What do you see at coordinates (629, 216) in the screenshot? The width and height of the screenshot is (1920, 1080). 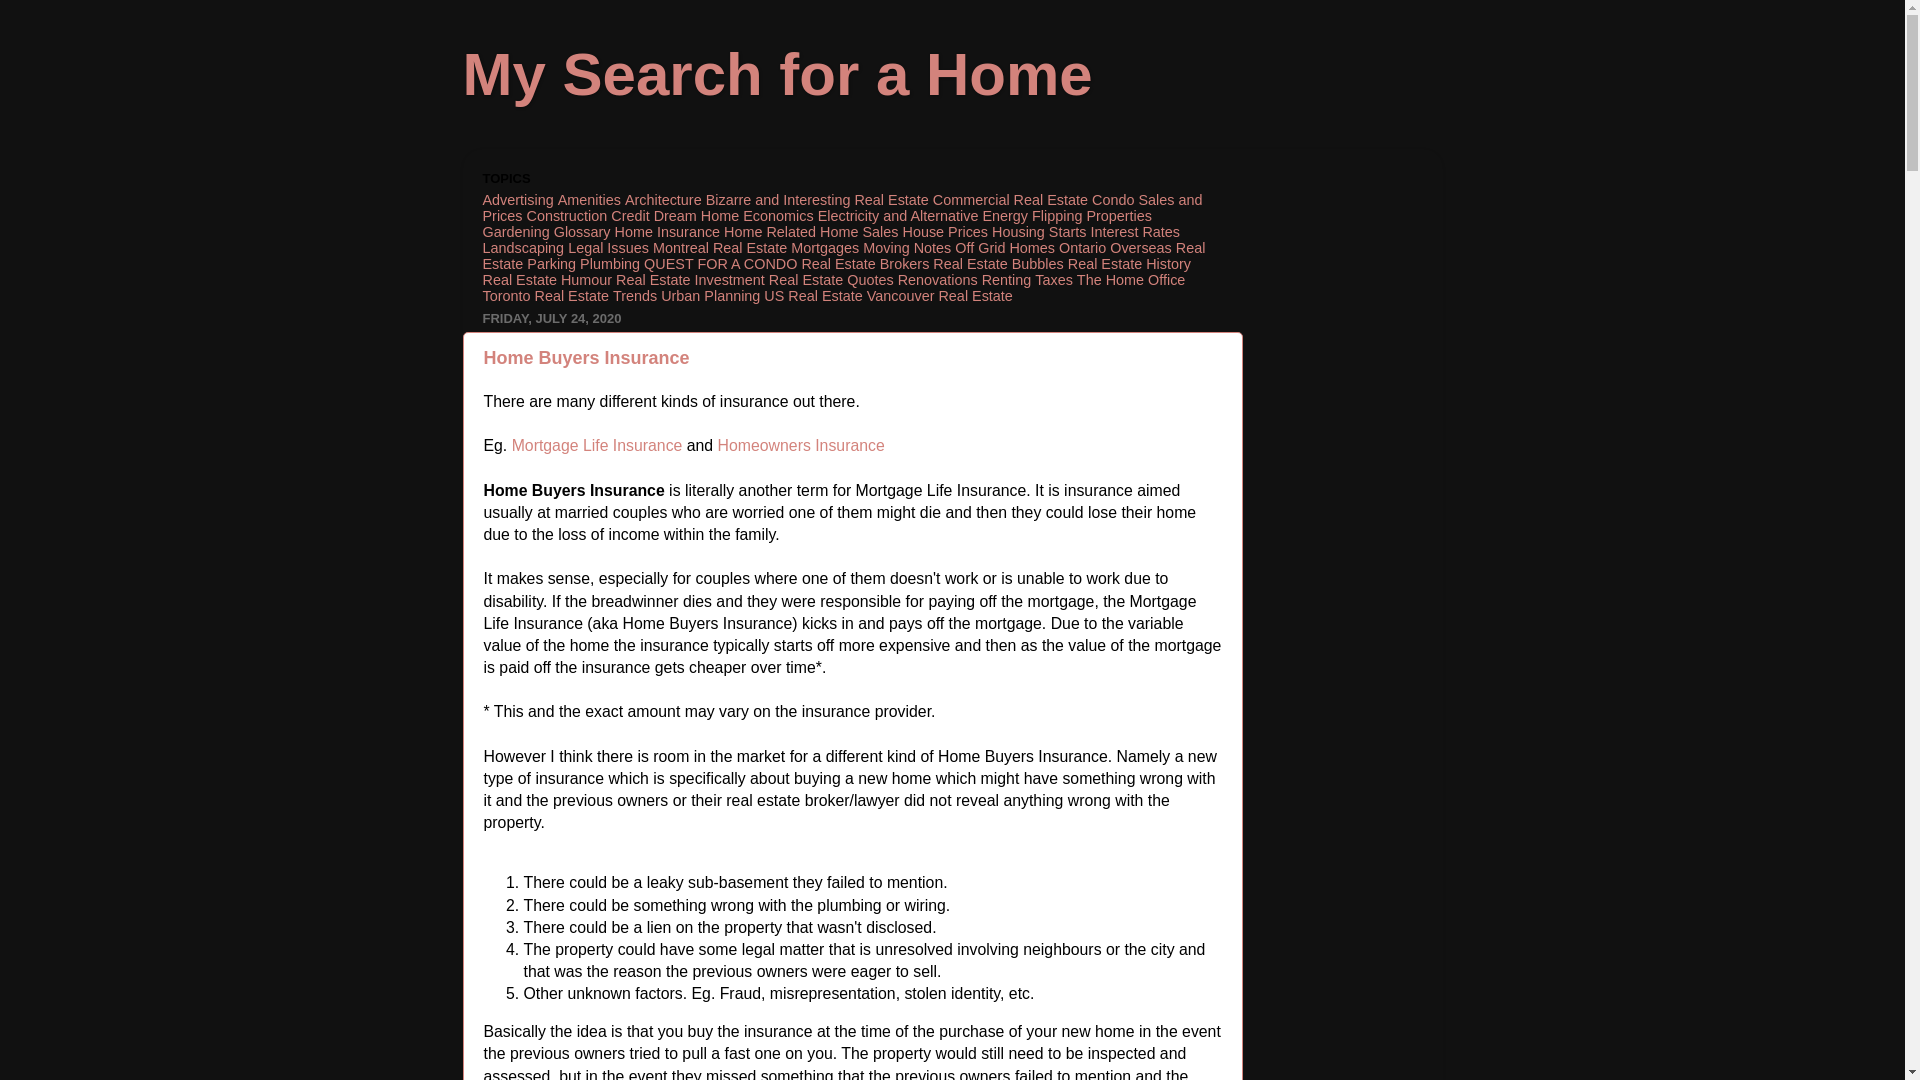 I see `Credit` at bounding box center [629, 216].